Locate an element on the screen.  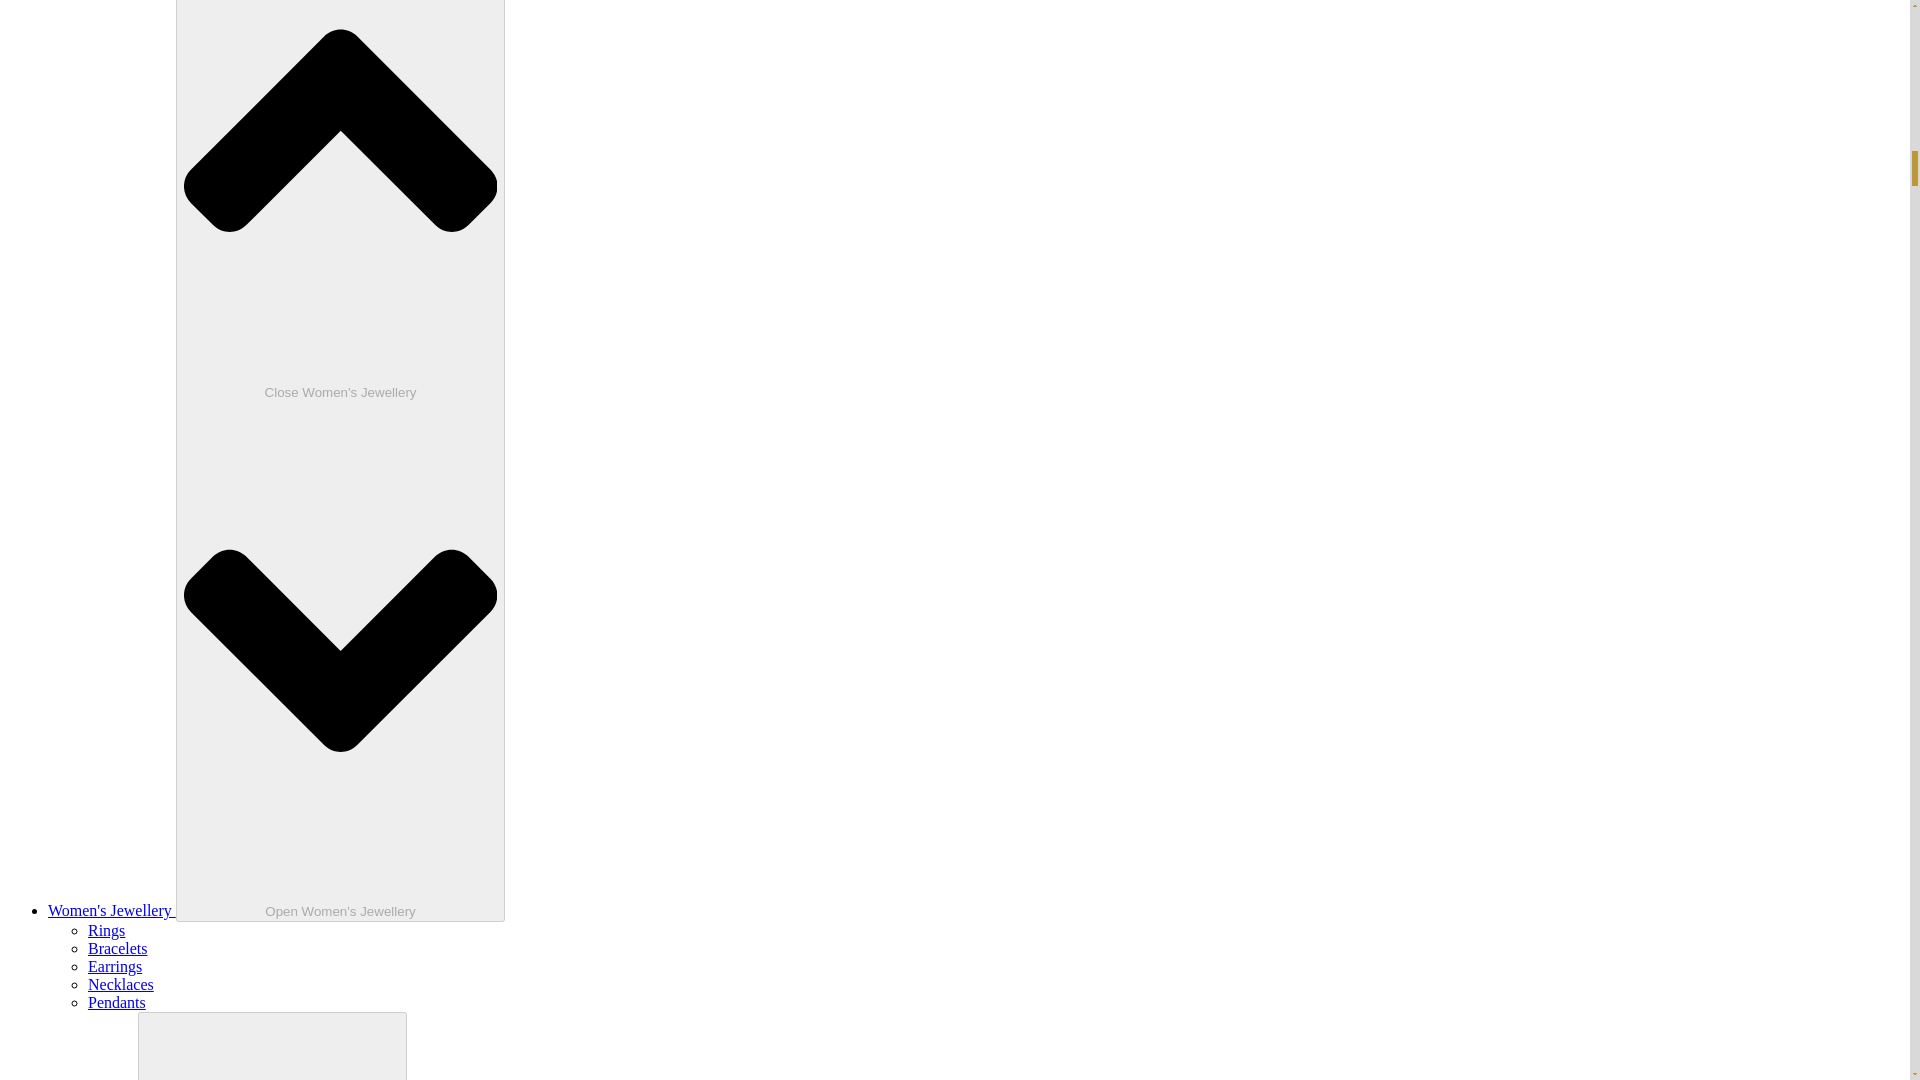
Necklaces is located at coordinates (120, 984).